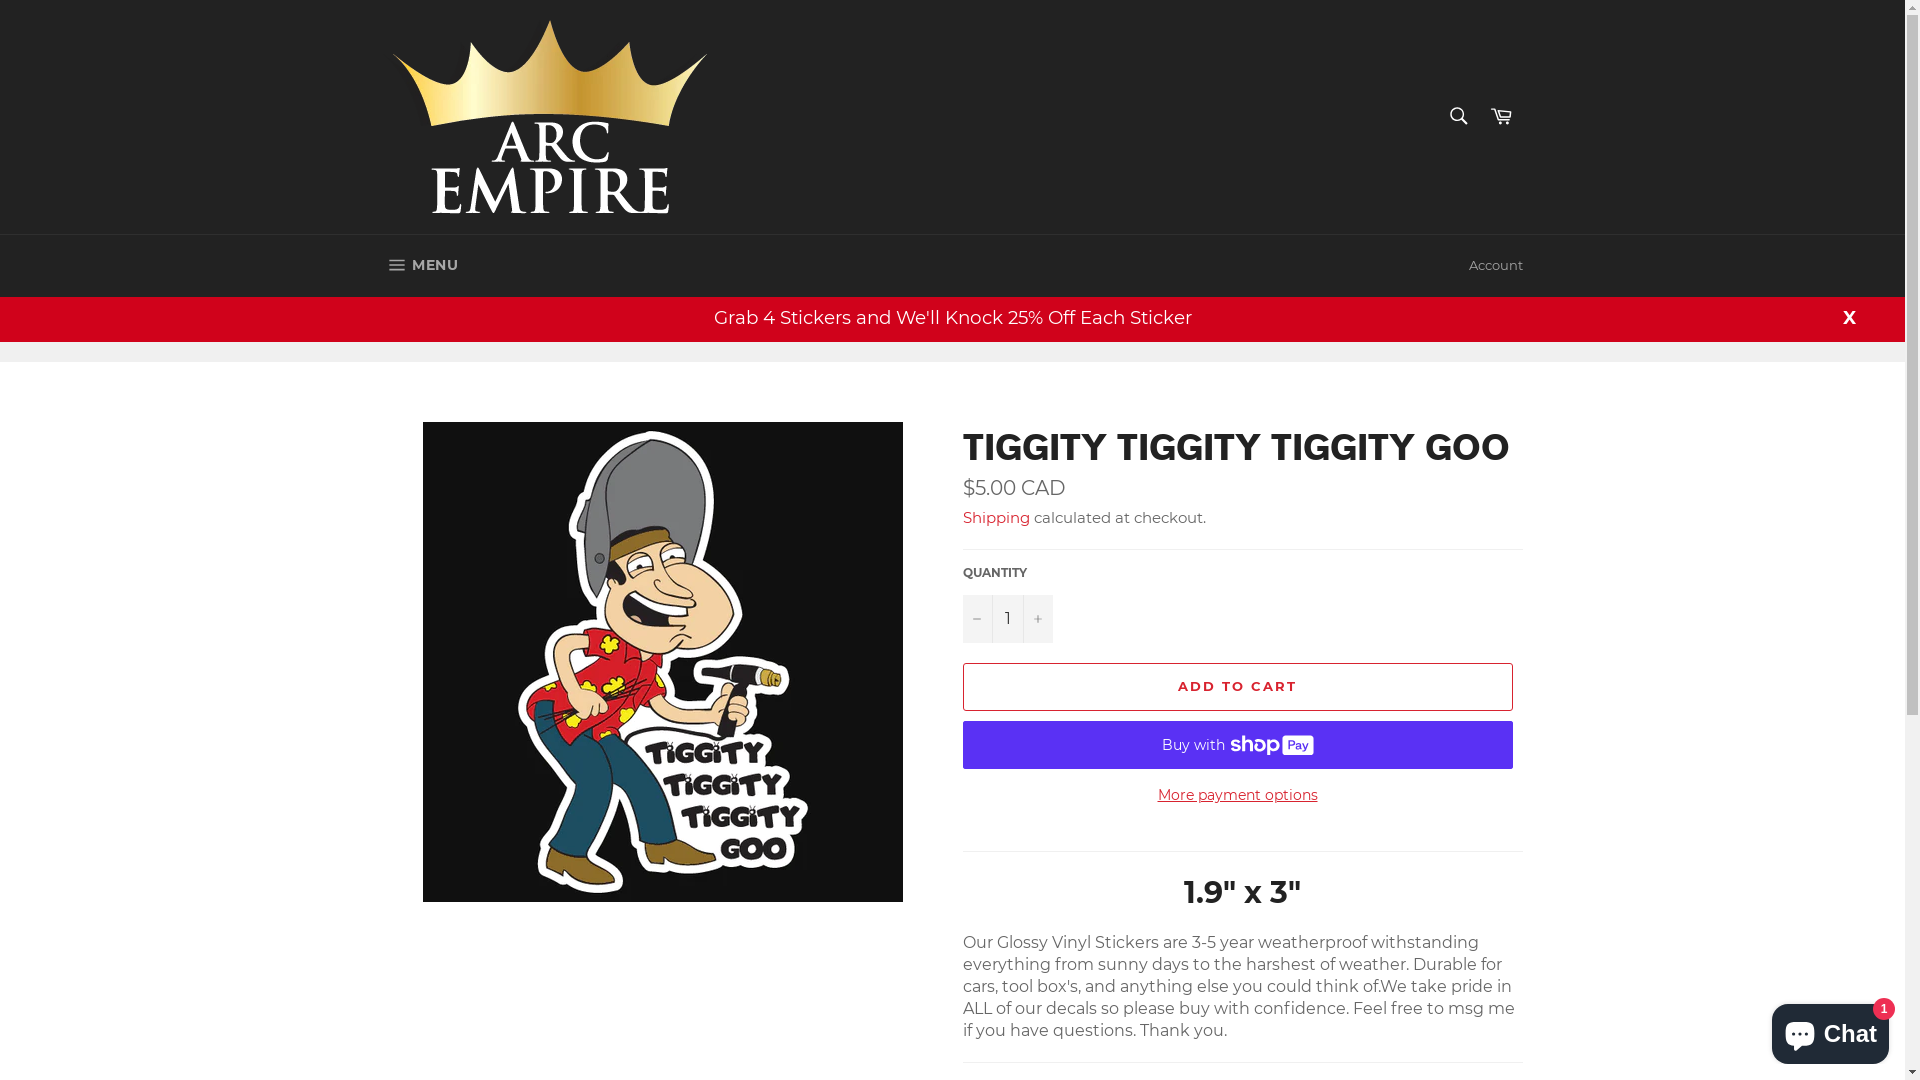  What do you see at coordinates (1495, 266) in the screenshot?
I see `Account` at bounding box center [1495, 266].